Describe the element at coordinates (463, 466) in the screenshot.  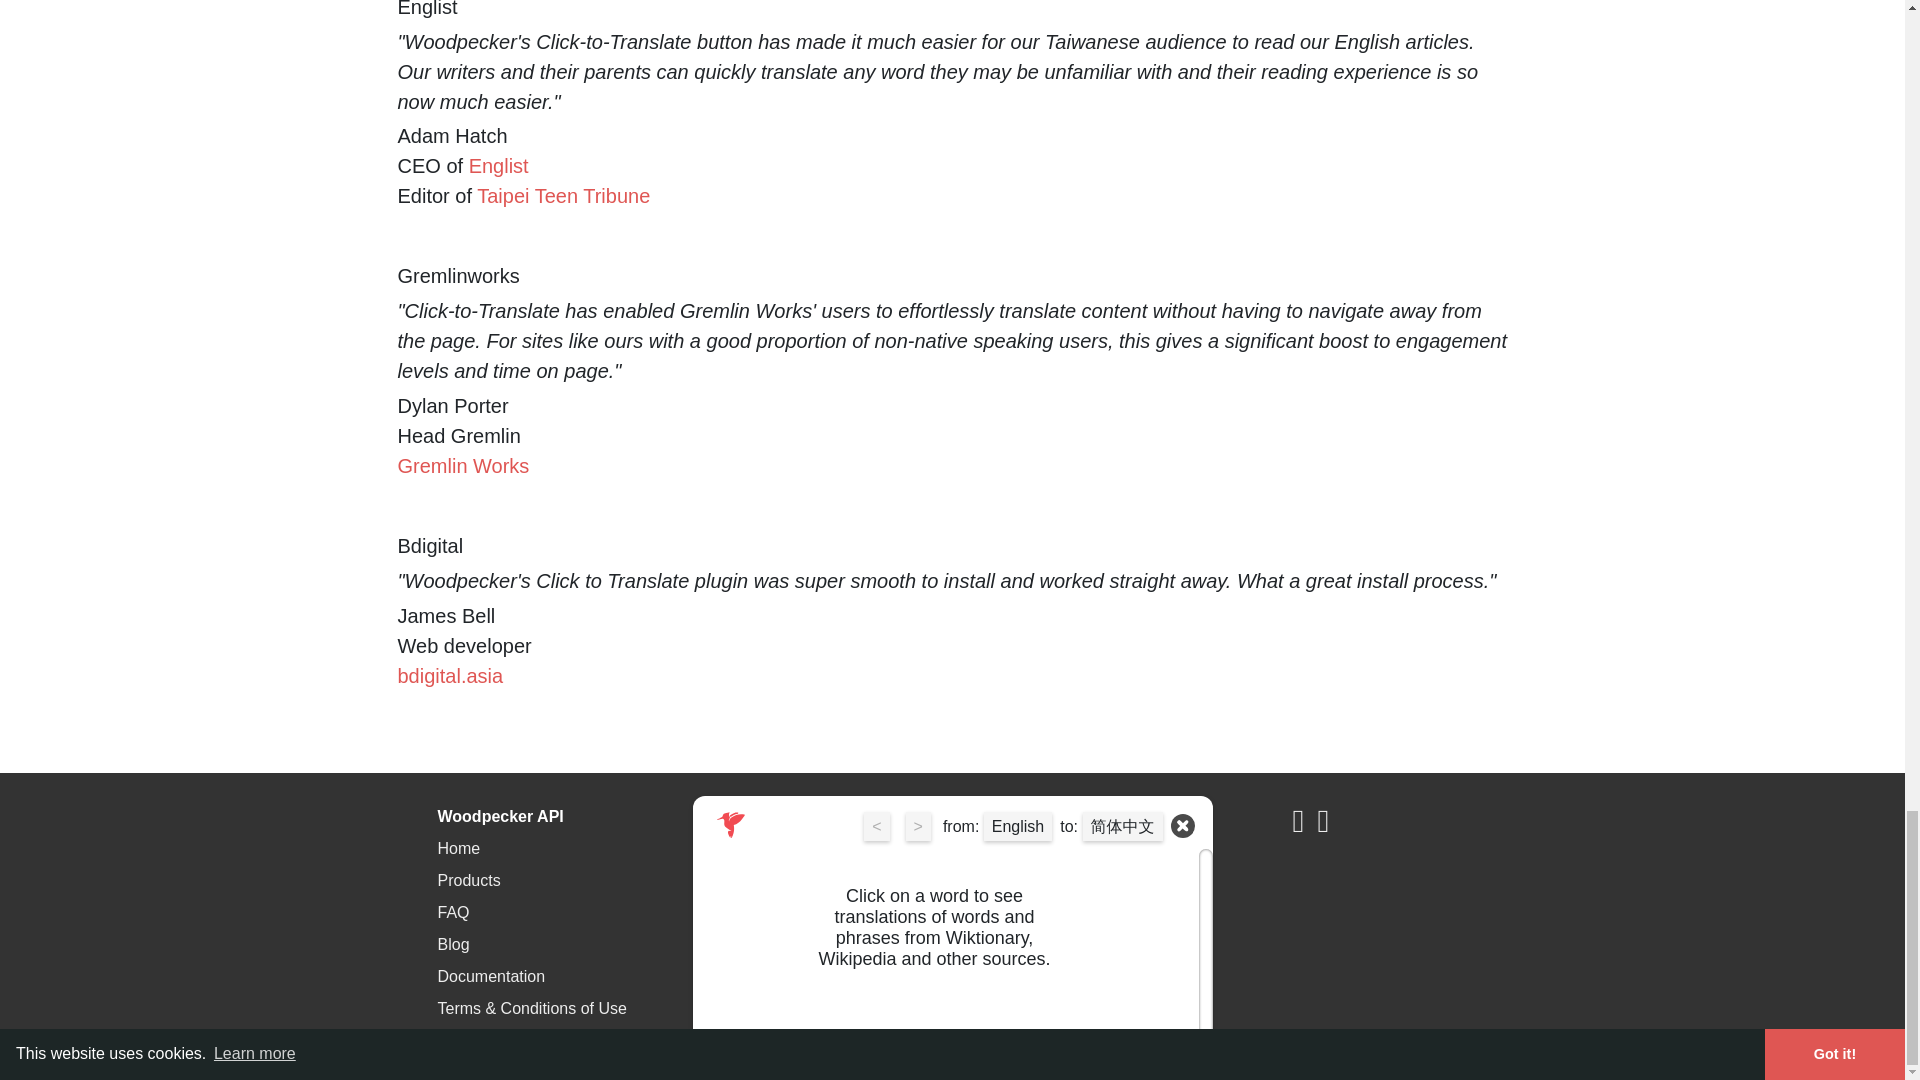
I see `Gremlin Works` at that location.